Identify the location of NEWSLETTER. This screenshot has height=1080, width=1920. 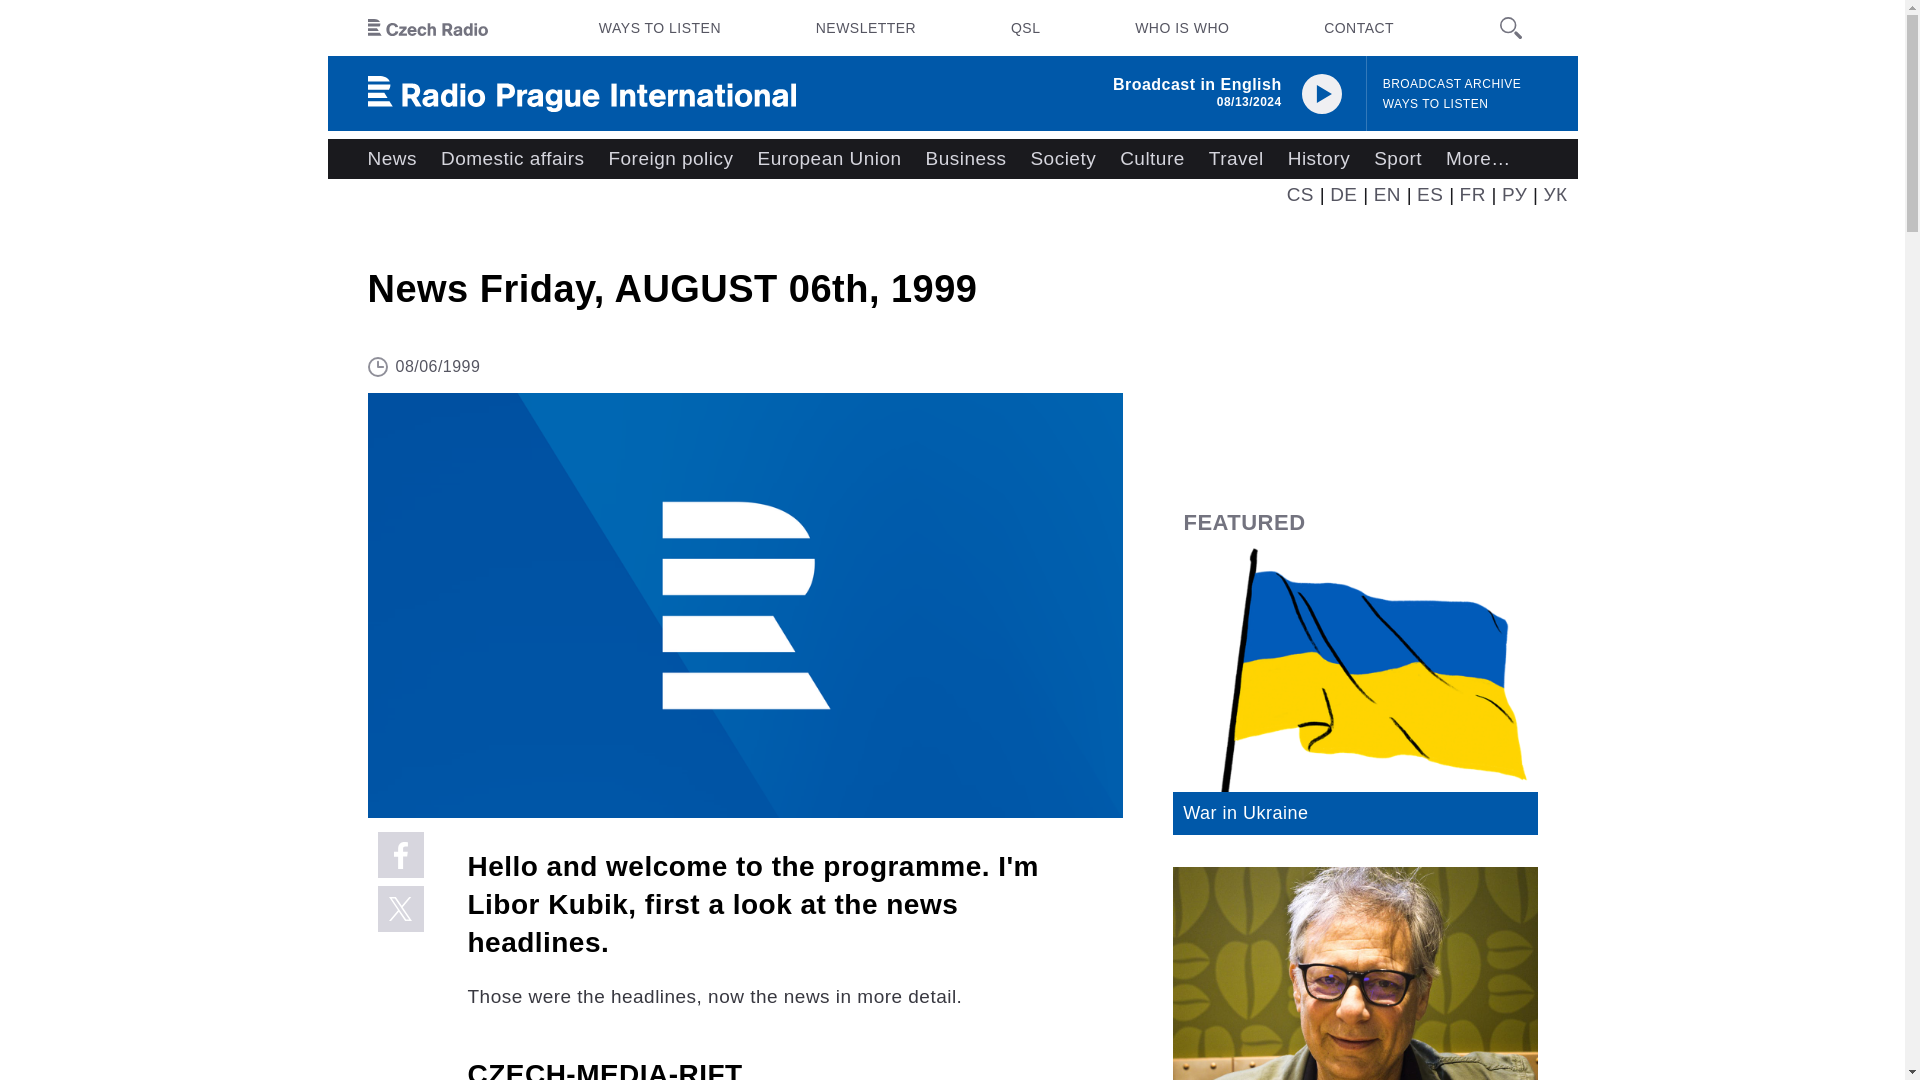
(866, 28).